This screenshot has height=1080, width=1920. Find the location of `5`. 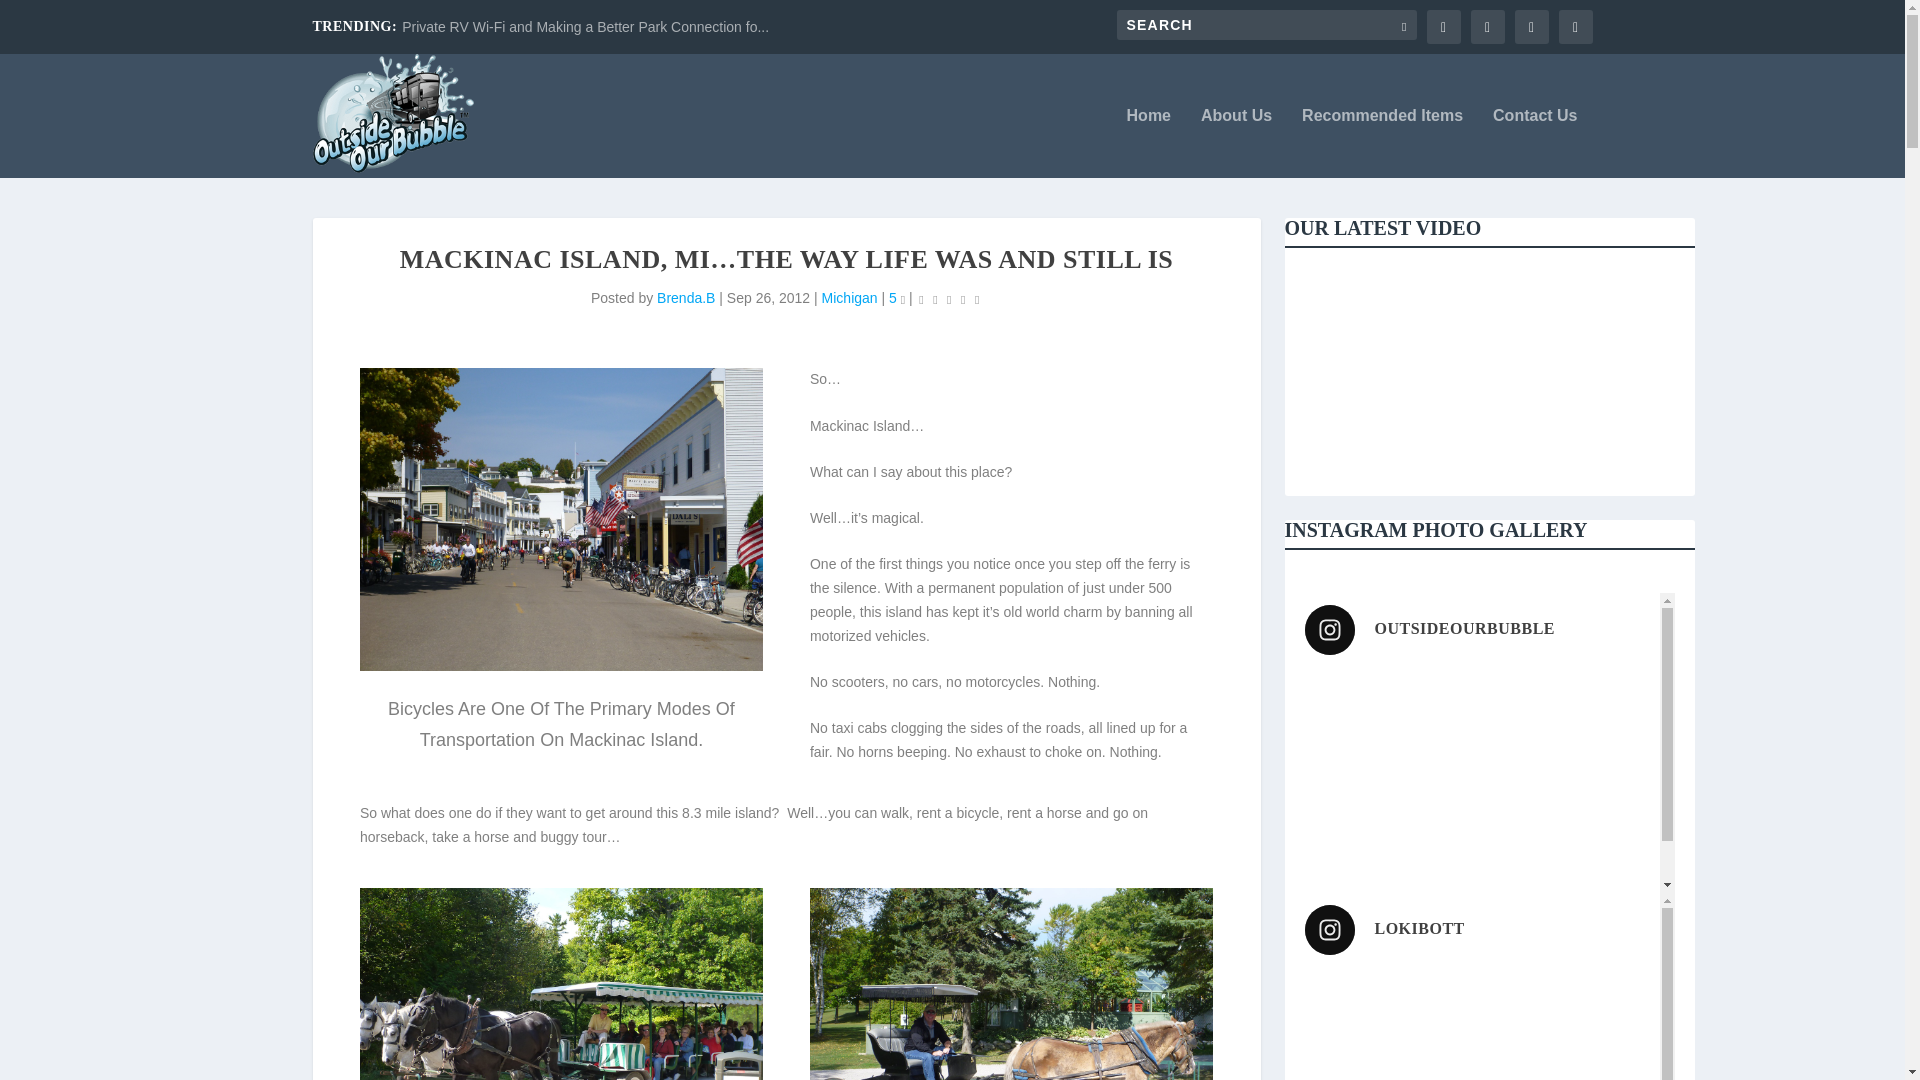

5 is located at coordinates (896, 298).